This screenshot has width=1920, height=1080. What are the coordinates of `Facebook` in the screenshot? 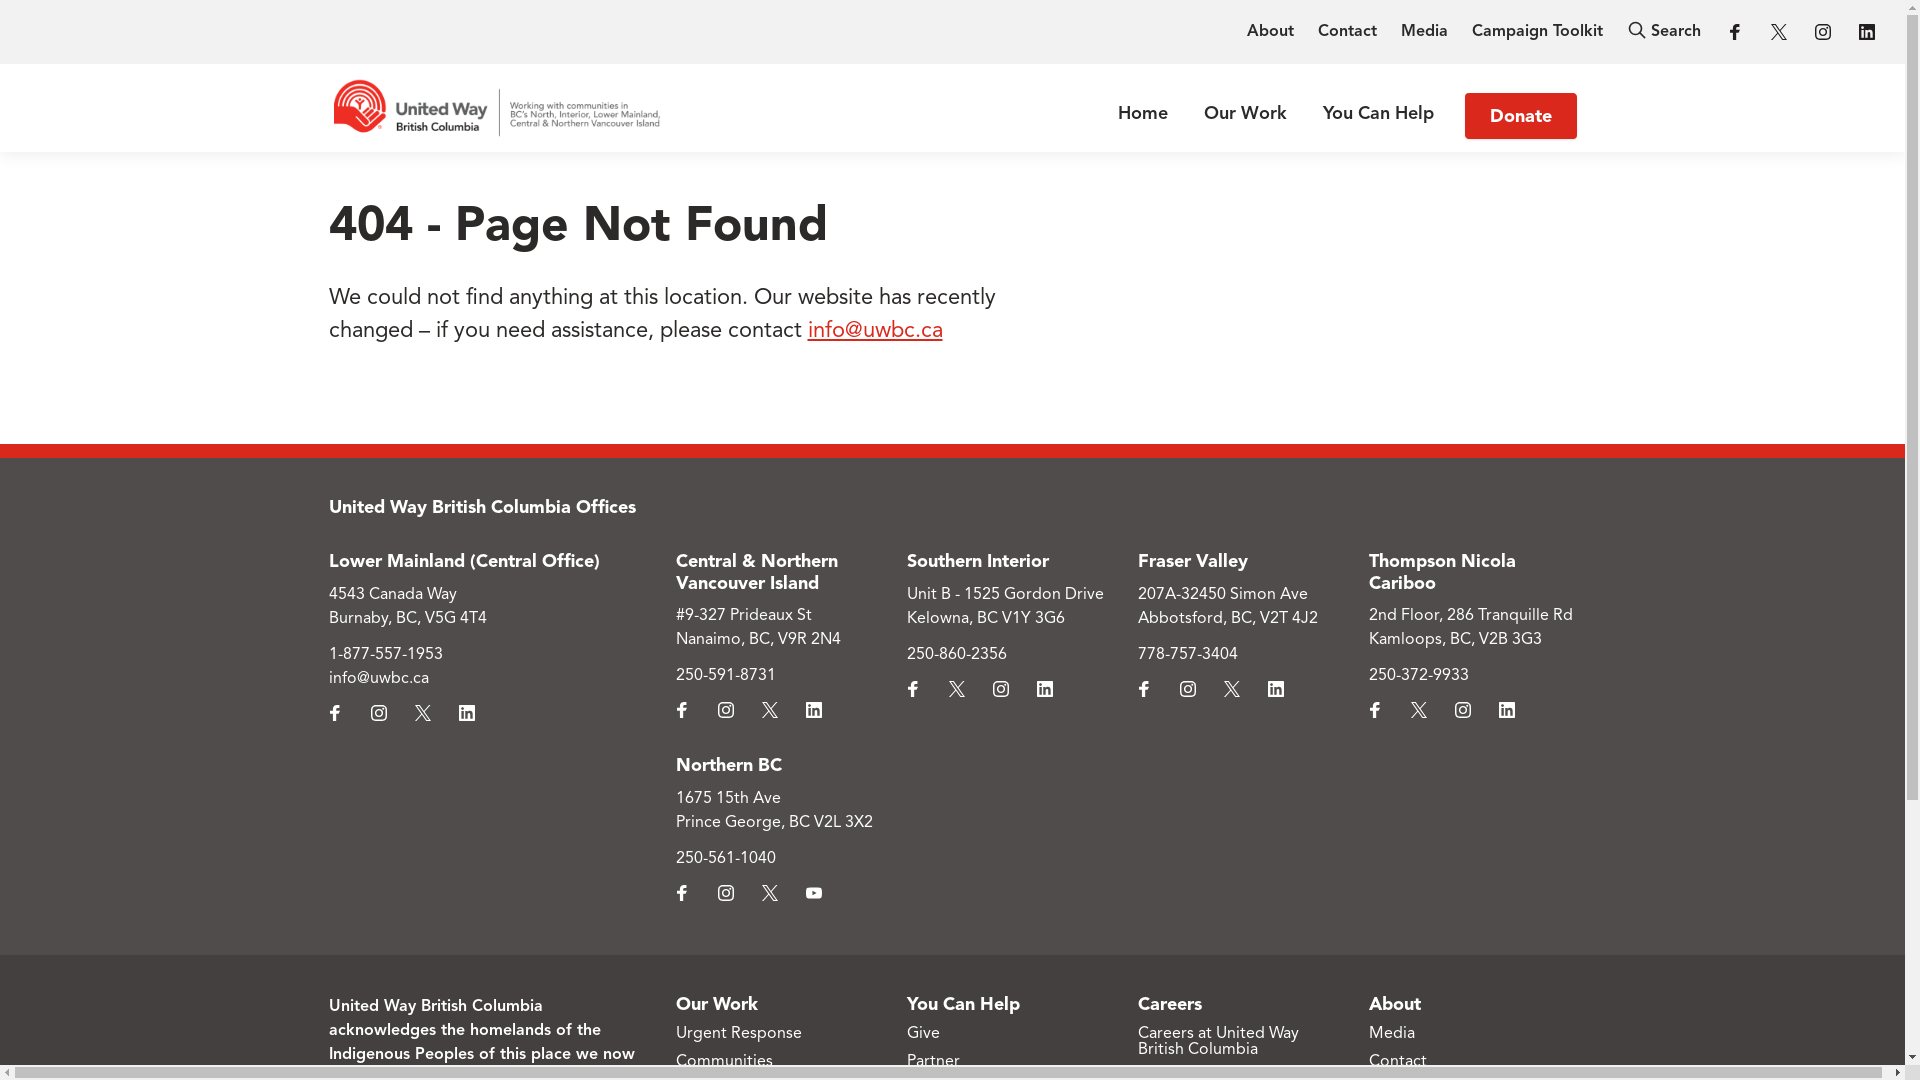 It's located at (682, 893).